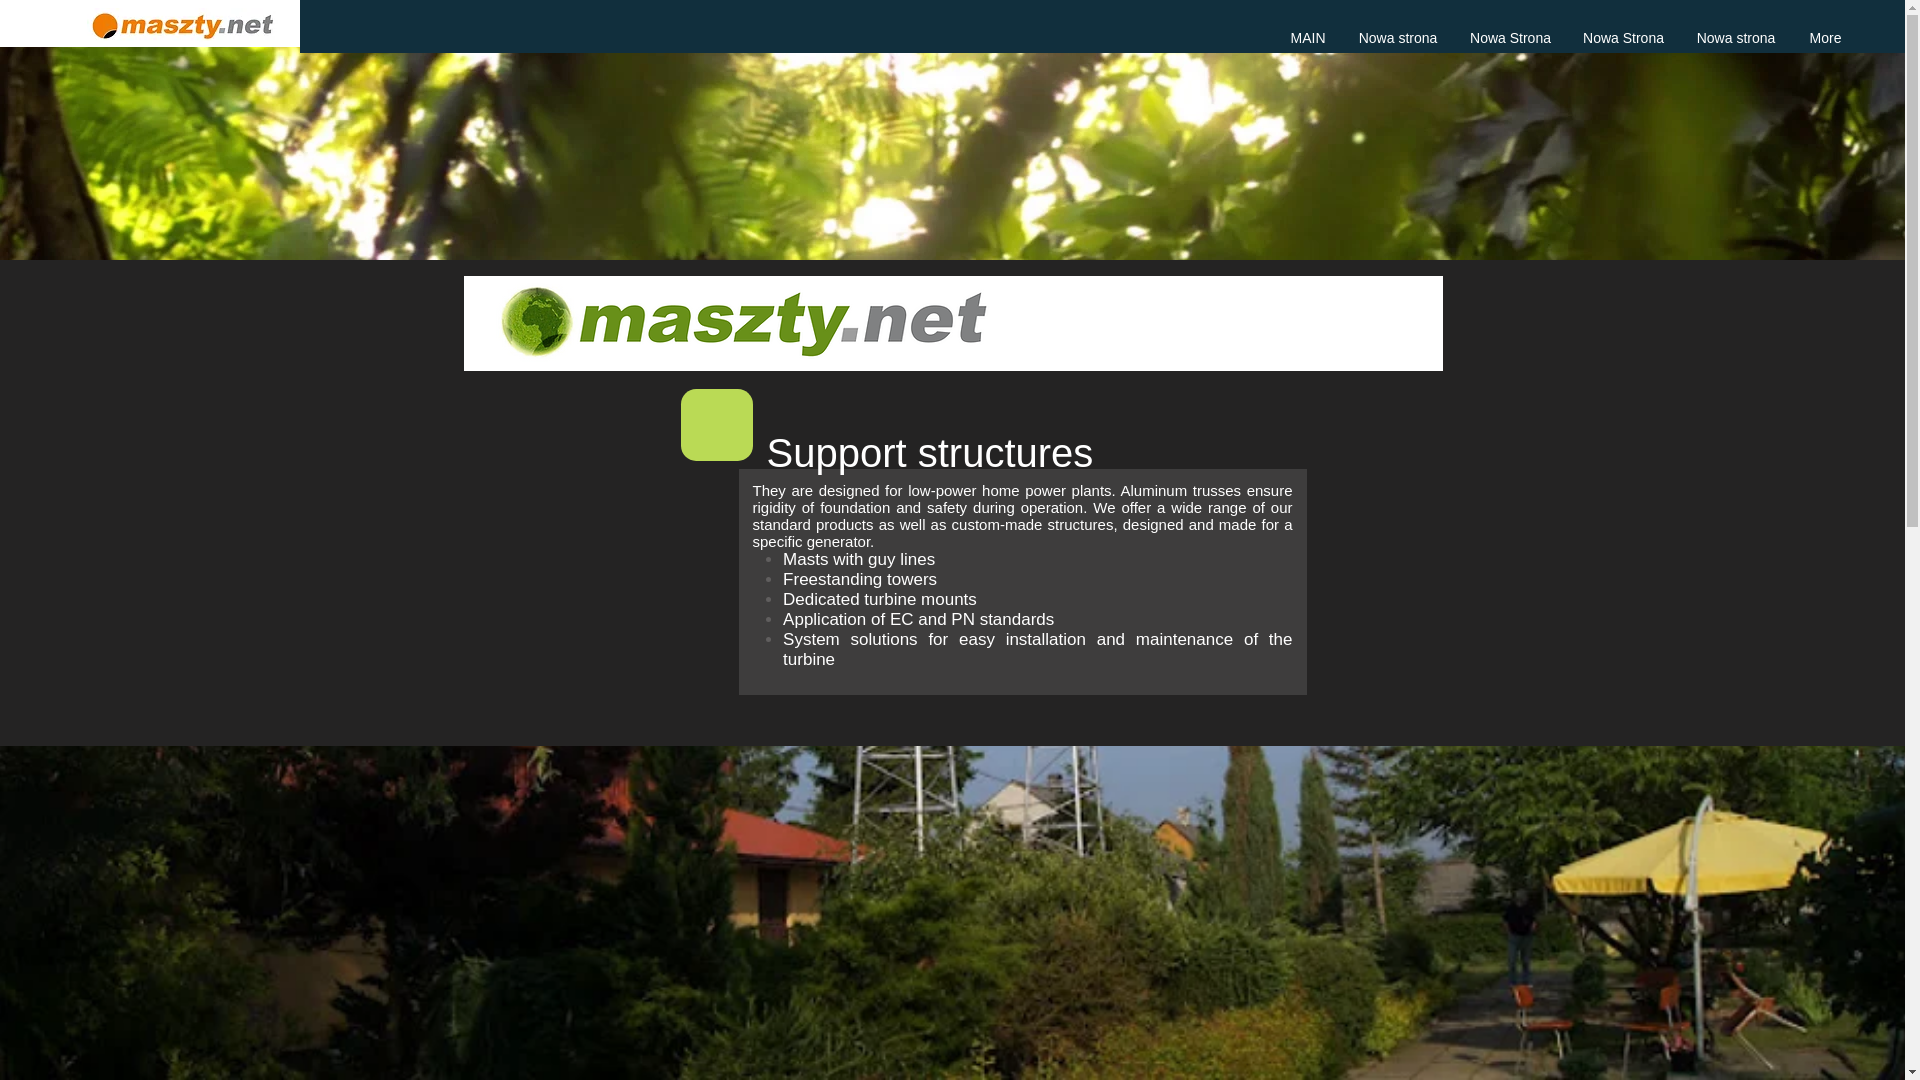 This screenshot has height=1080, width=1920. I want to click on Nowa Strona, so click(1510, 38).